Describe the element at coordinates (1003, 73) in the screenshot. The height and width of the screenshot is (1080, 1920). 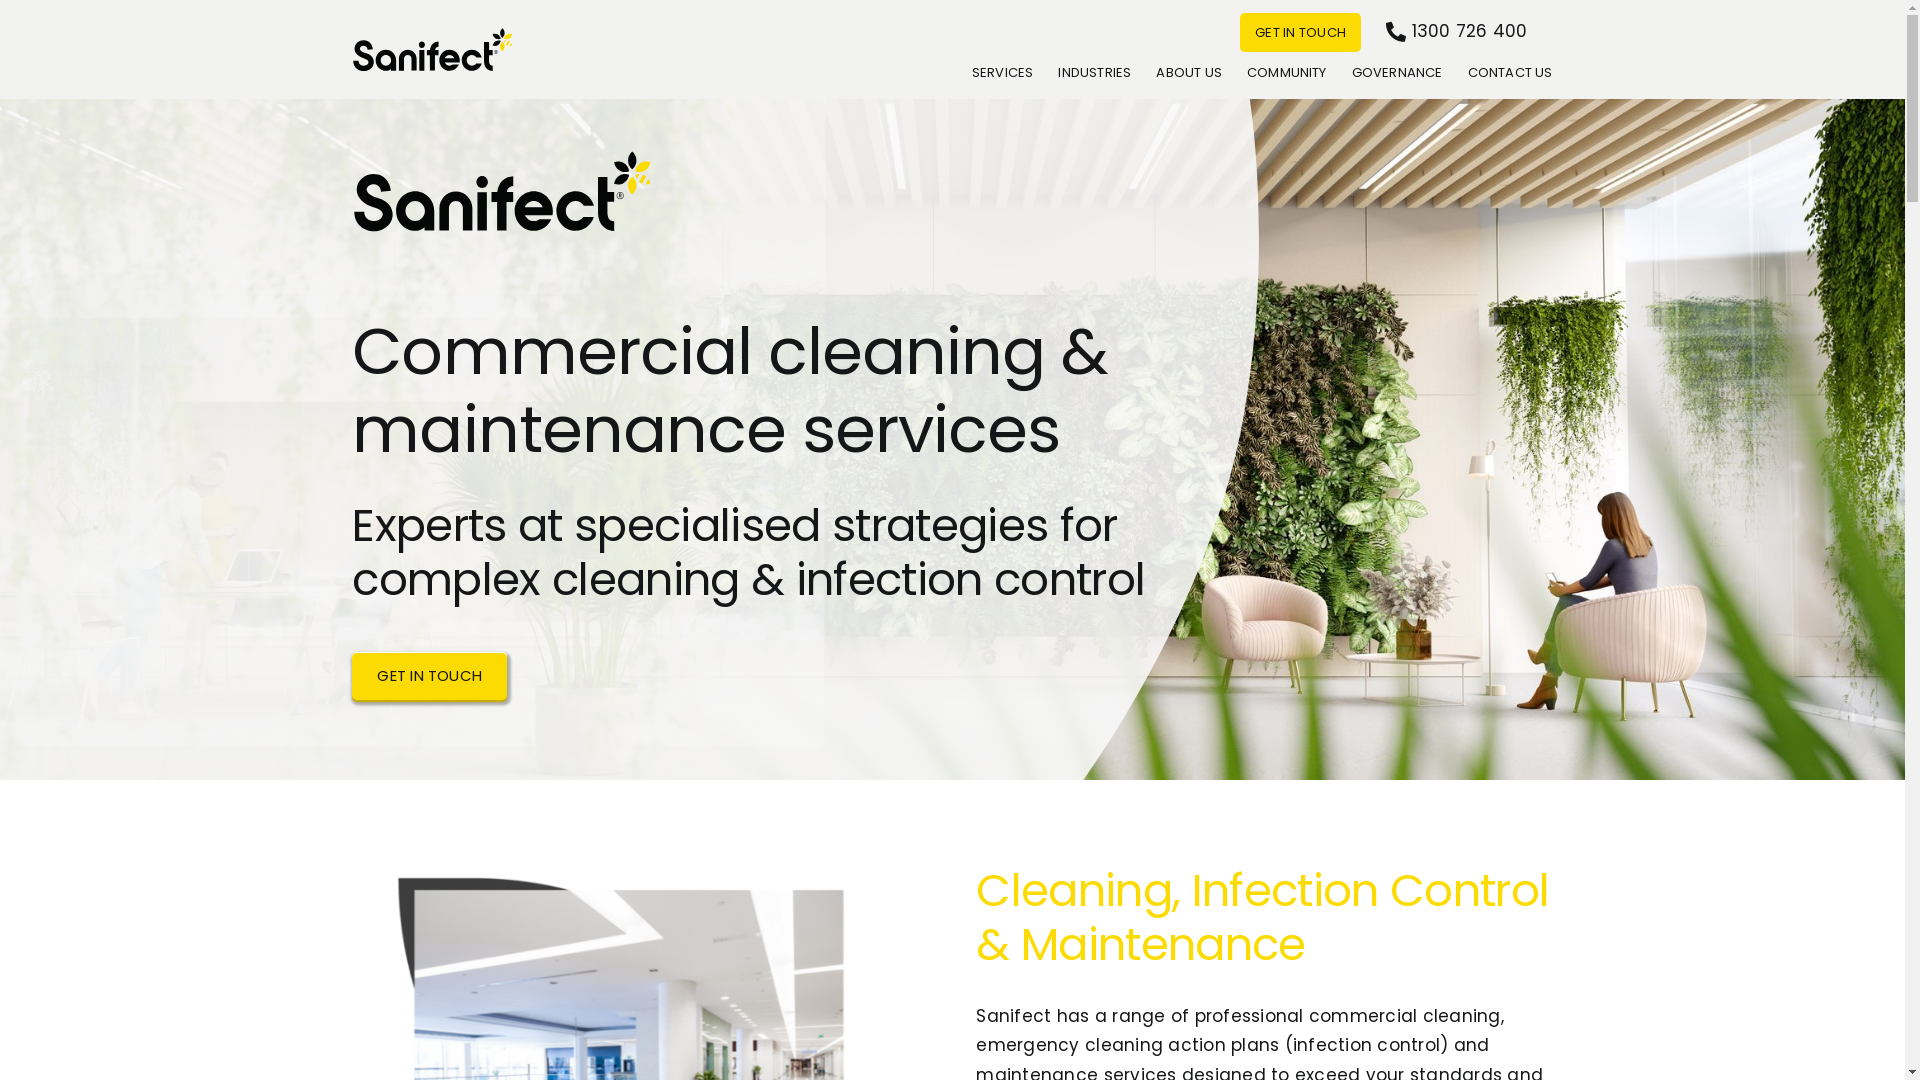
I see `SERVICES` at that location.